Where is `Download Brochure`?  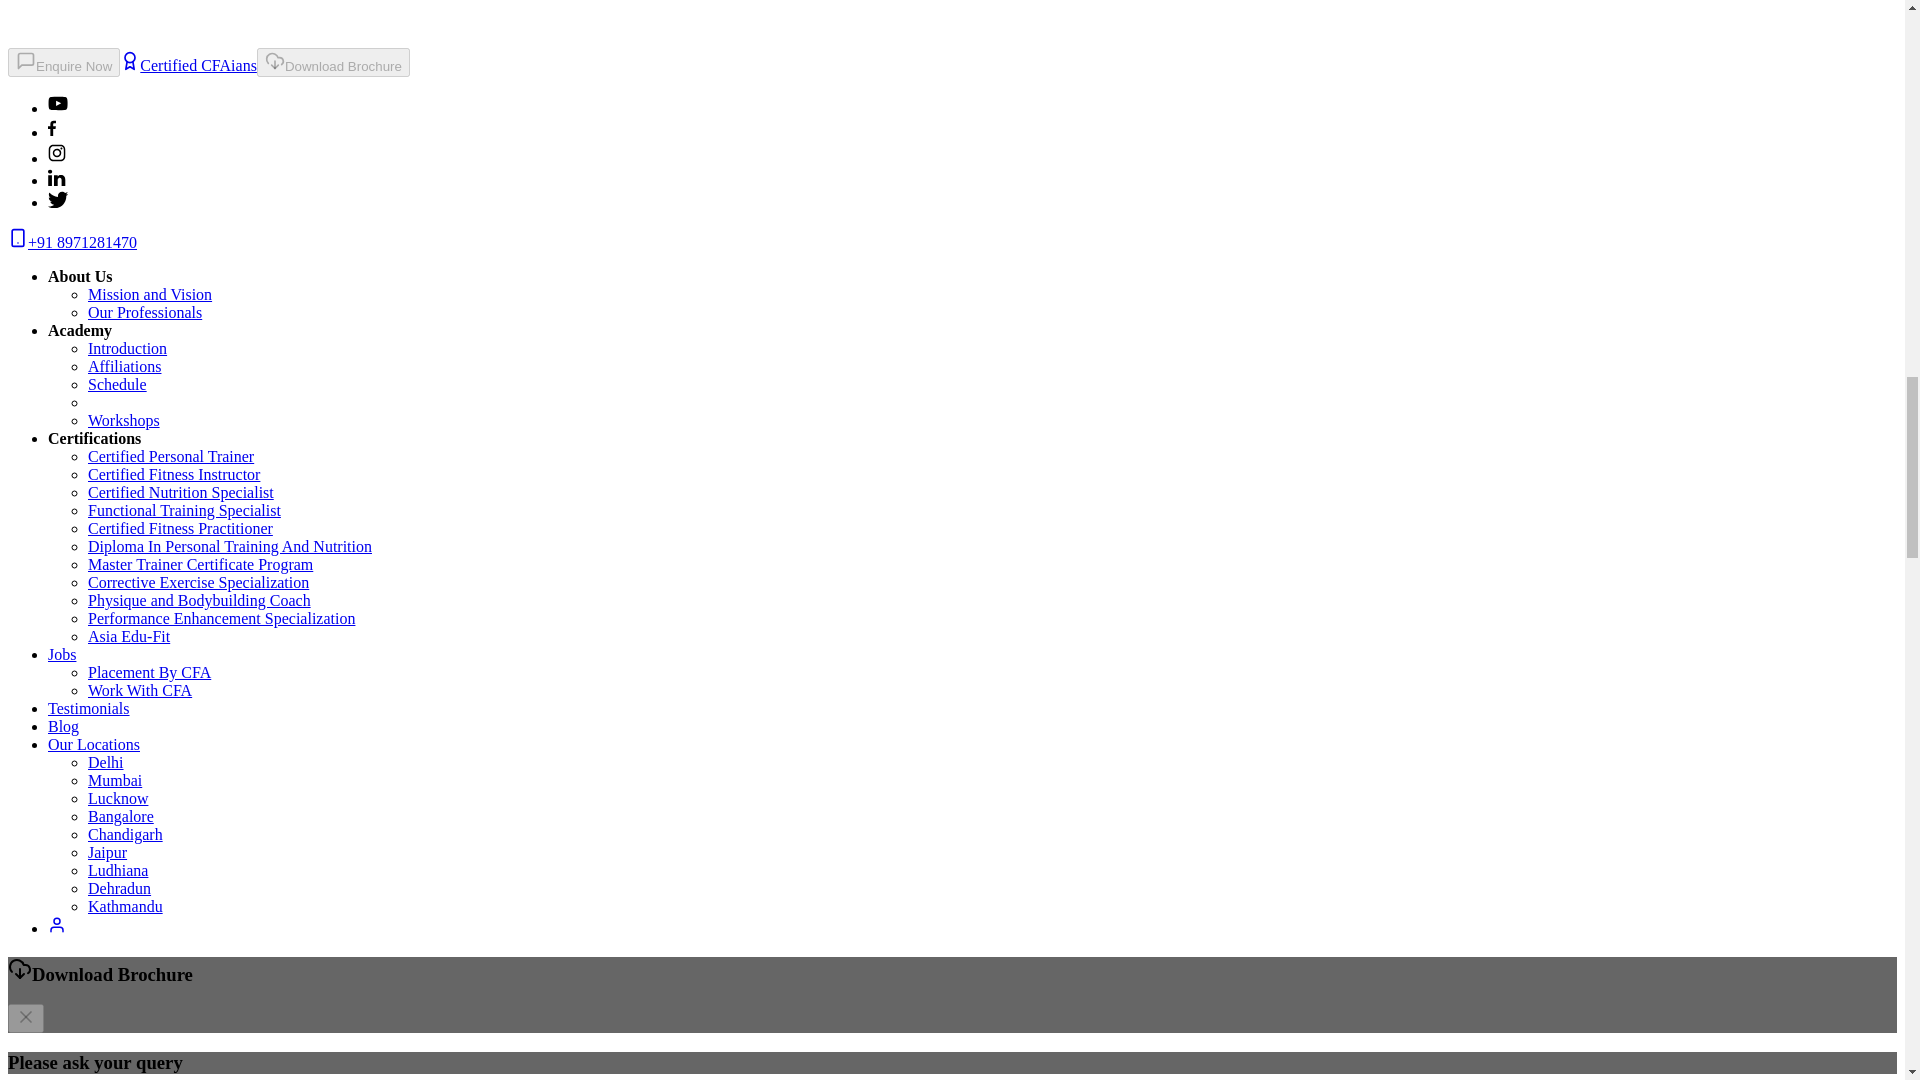
Download Brochure is located at coordinates (334, 62).